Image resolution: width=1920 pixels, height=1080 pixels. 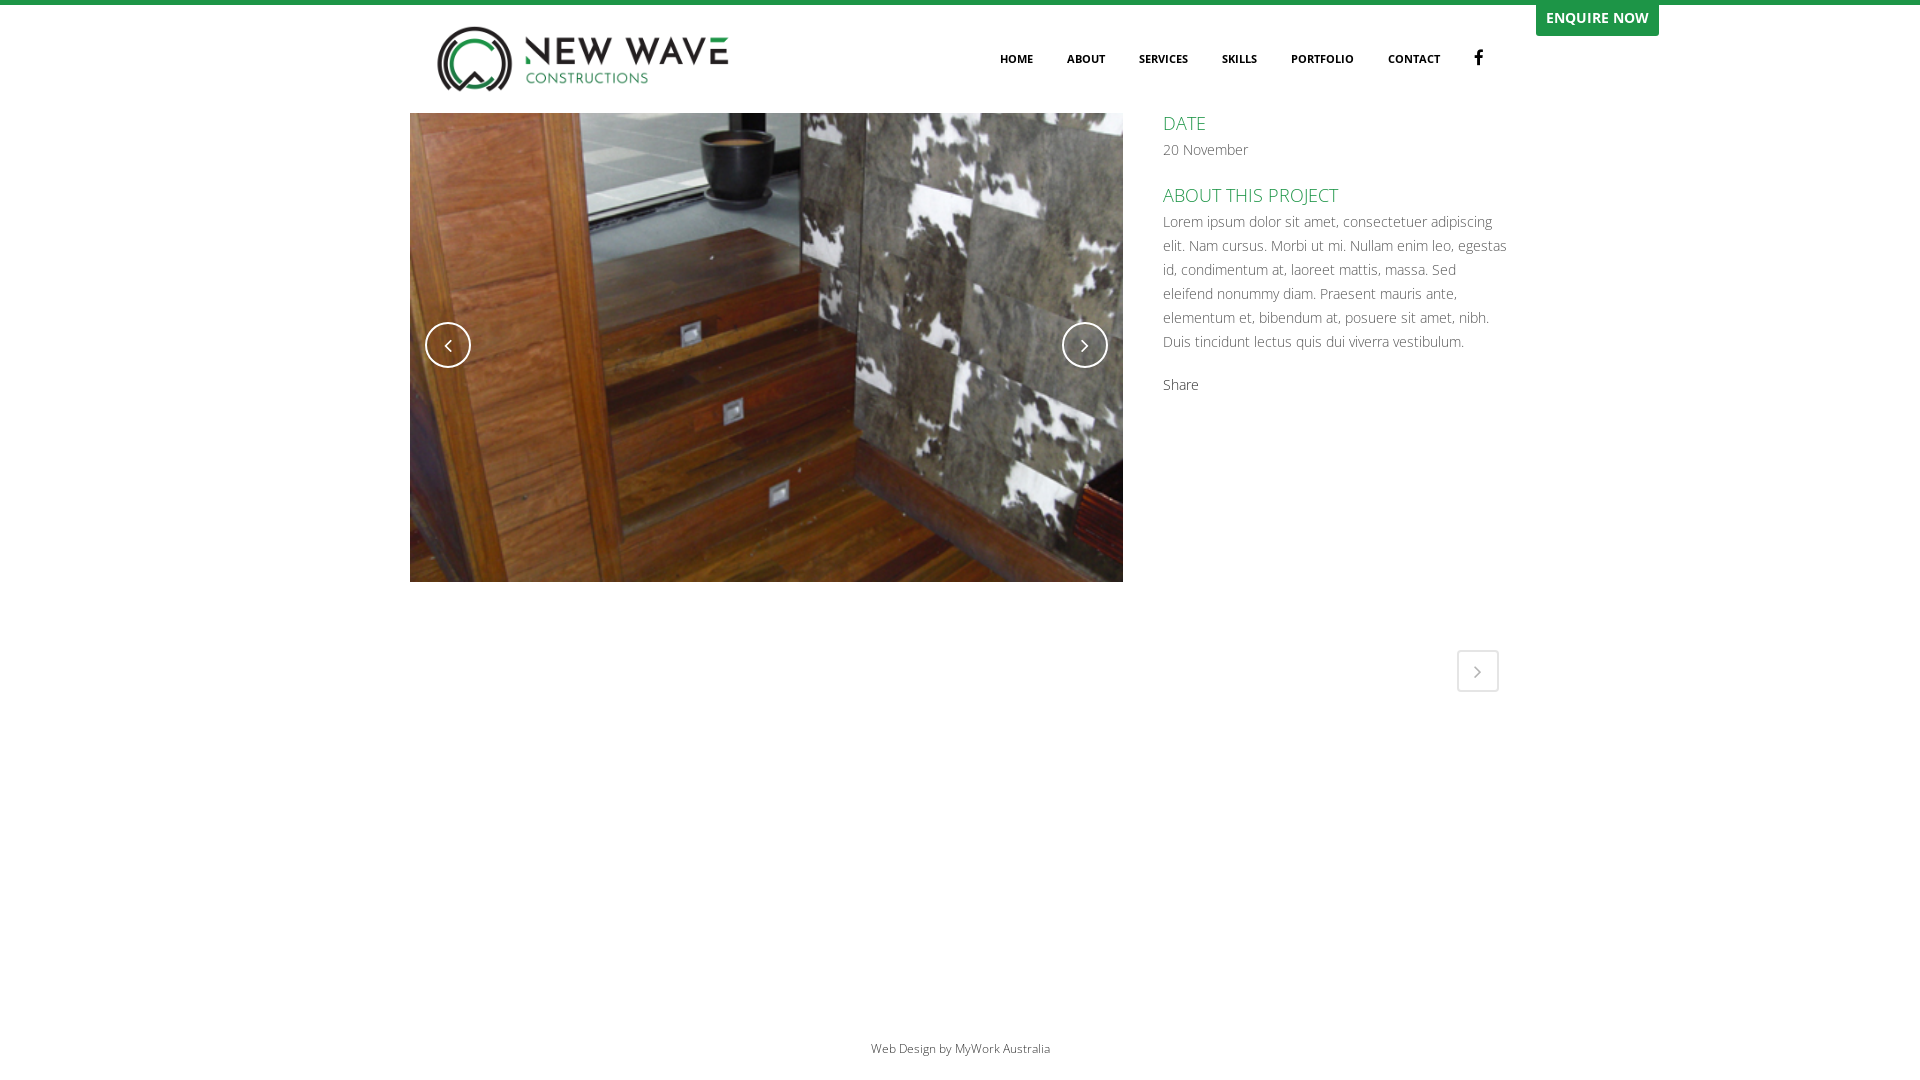 What do you see at coordinates (1240, 59) in the screenshot?
I see `SKILLS` at bounding box center [1240, 59].